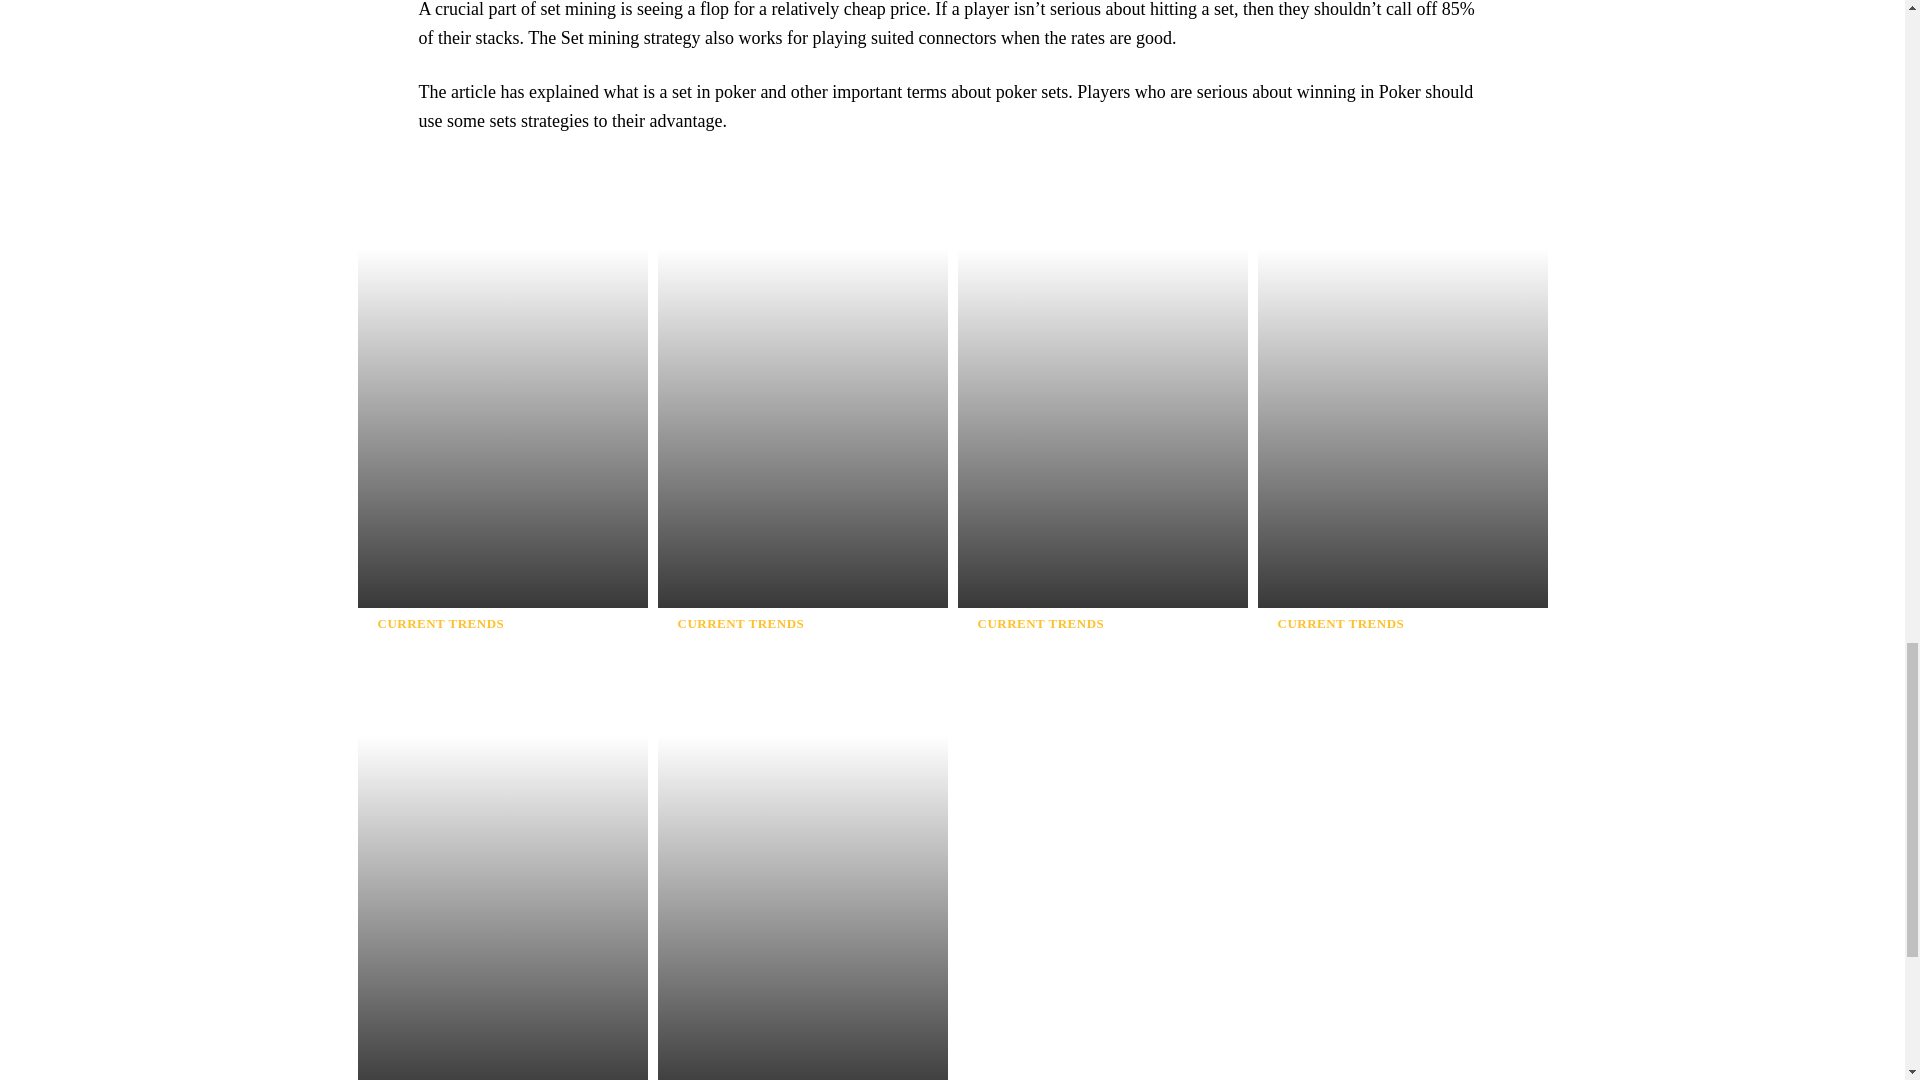 Image resolution: width=1920 pixels, height=1080 pixels. I want to click on What is the best Rizk Casino games online ?, so click(468, 654).